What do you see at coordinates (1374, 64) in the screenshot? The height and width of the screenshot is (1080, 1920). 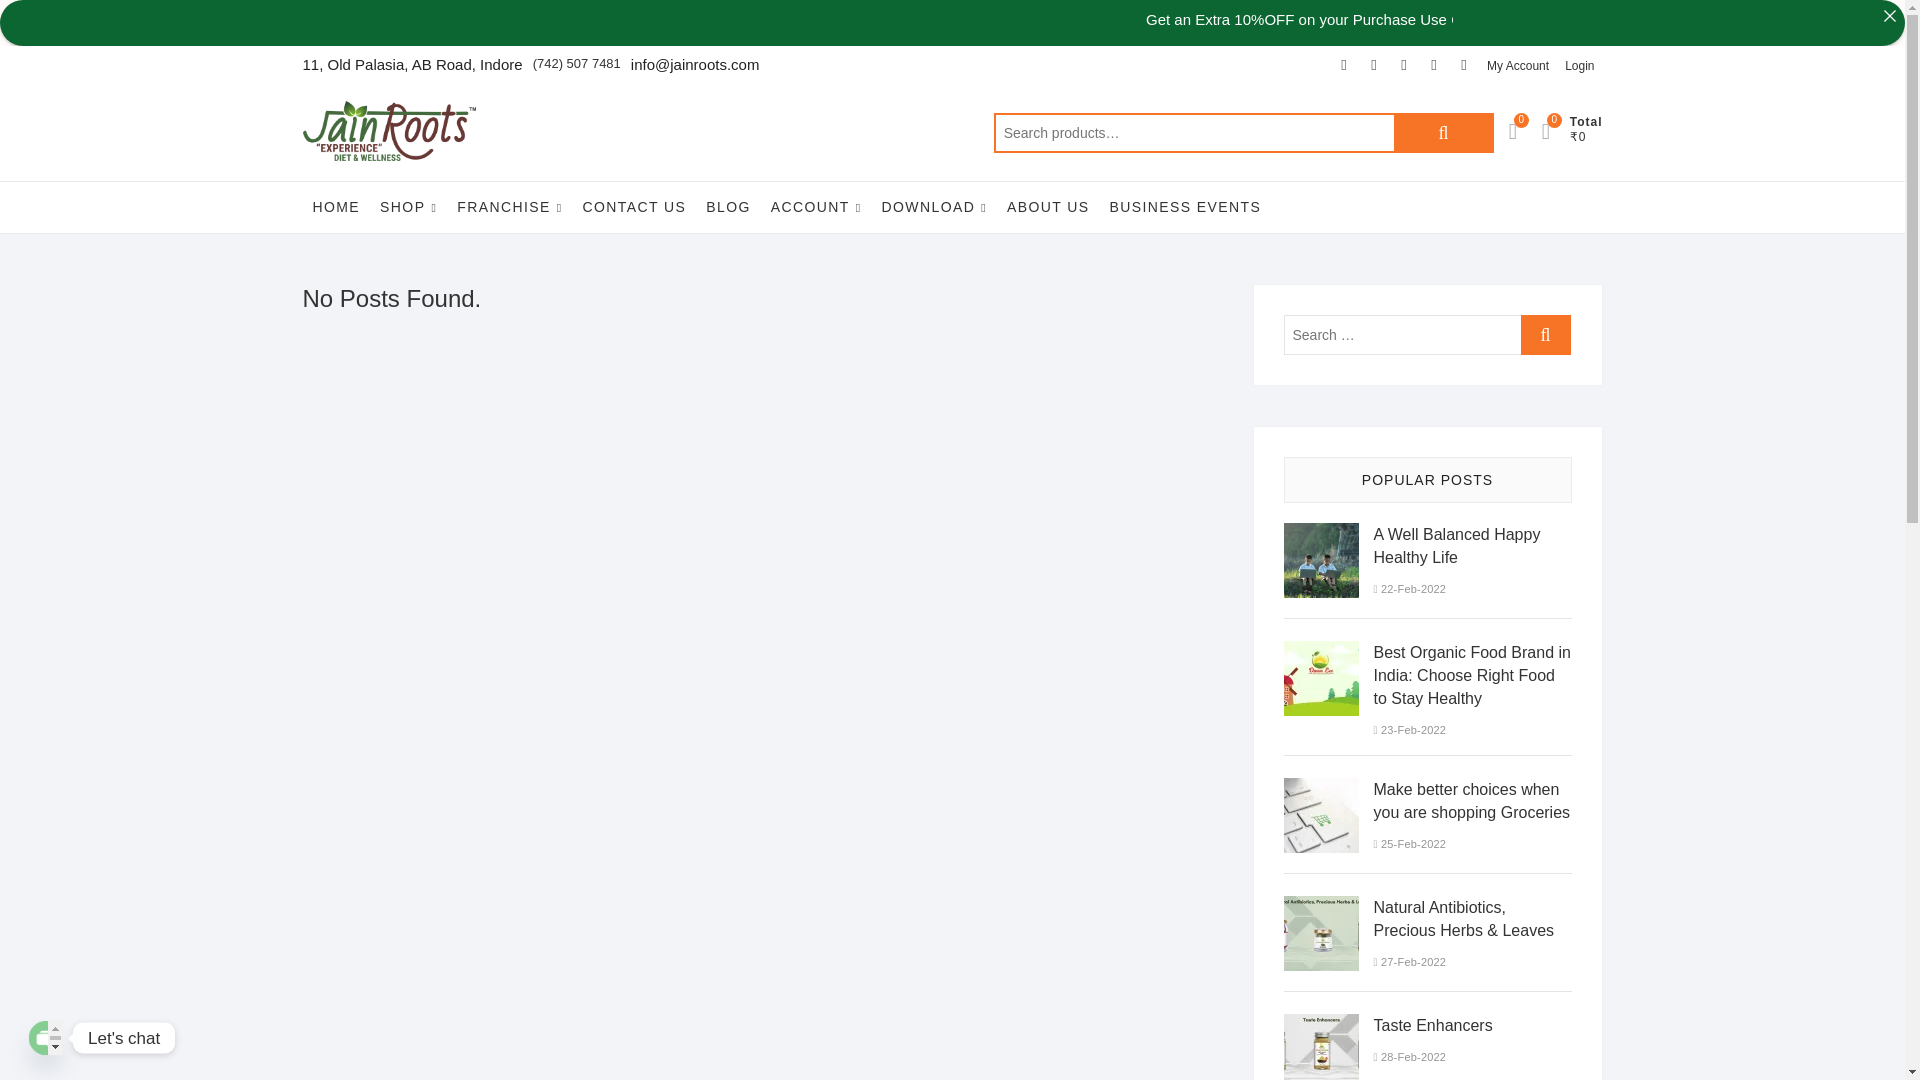 I see `twitter` at bounding box center [1374, 64].